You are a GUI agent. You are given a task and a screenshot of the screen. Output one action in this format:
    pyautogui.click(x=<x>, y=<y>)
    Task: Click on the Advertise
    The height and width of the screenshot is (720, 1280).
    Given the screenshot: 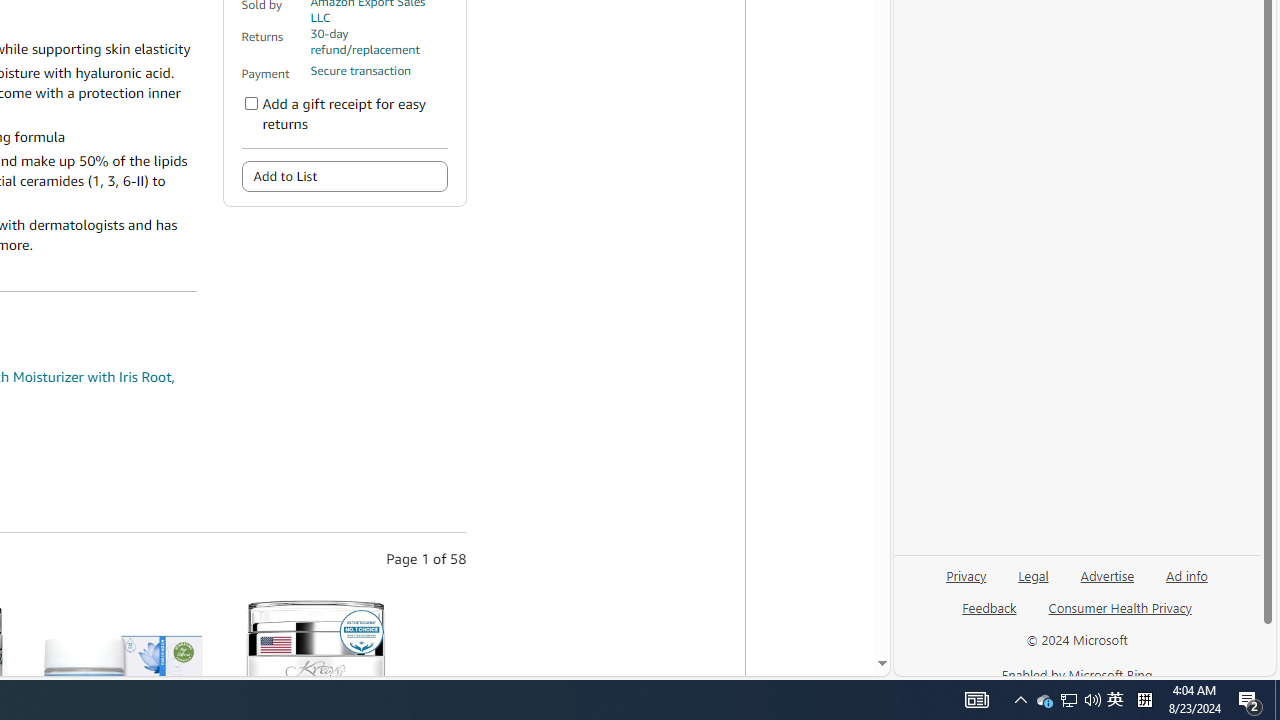 What is the action you would take?
    pyautogui.click(x=1106, y=583)
    